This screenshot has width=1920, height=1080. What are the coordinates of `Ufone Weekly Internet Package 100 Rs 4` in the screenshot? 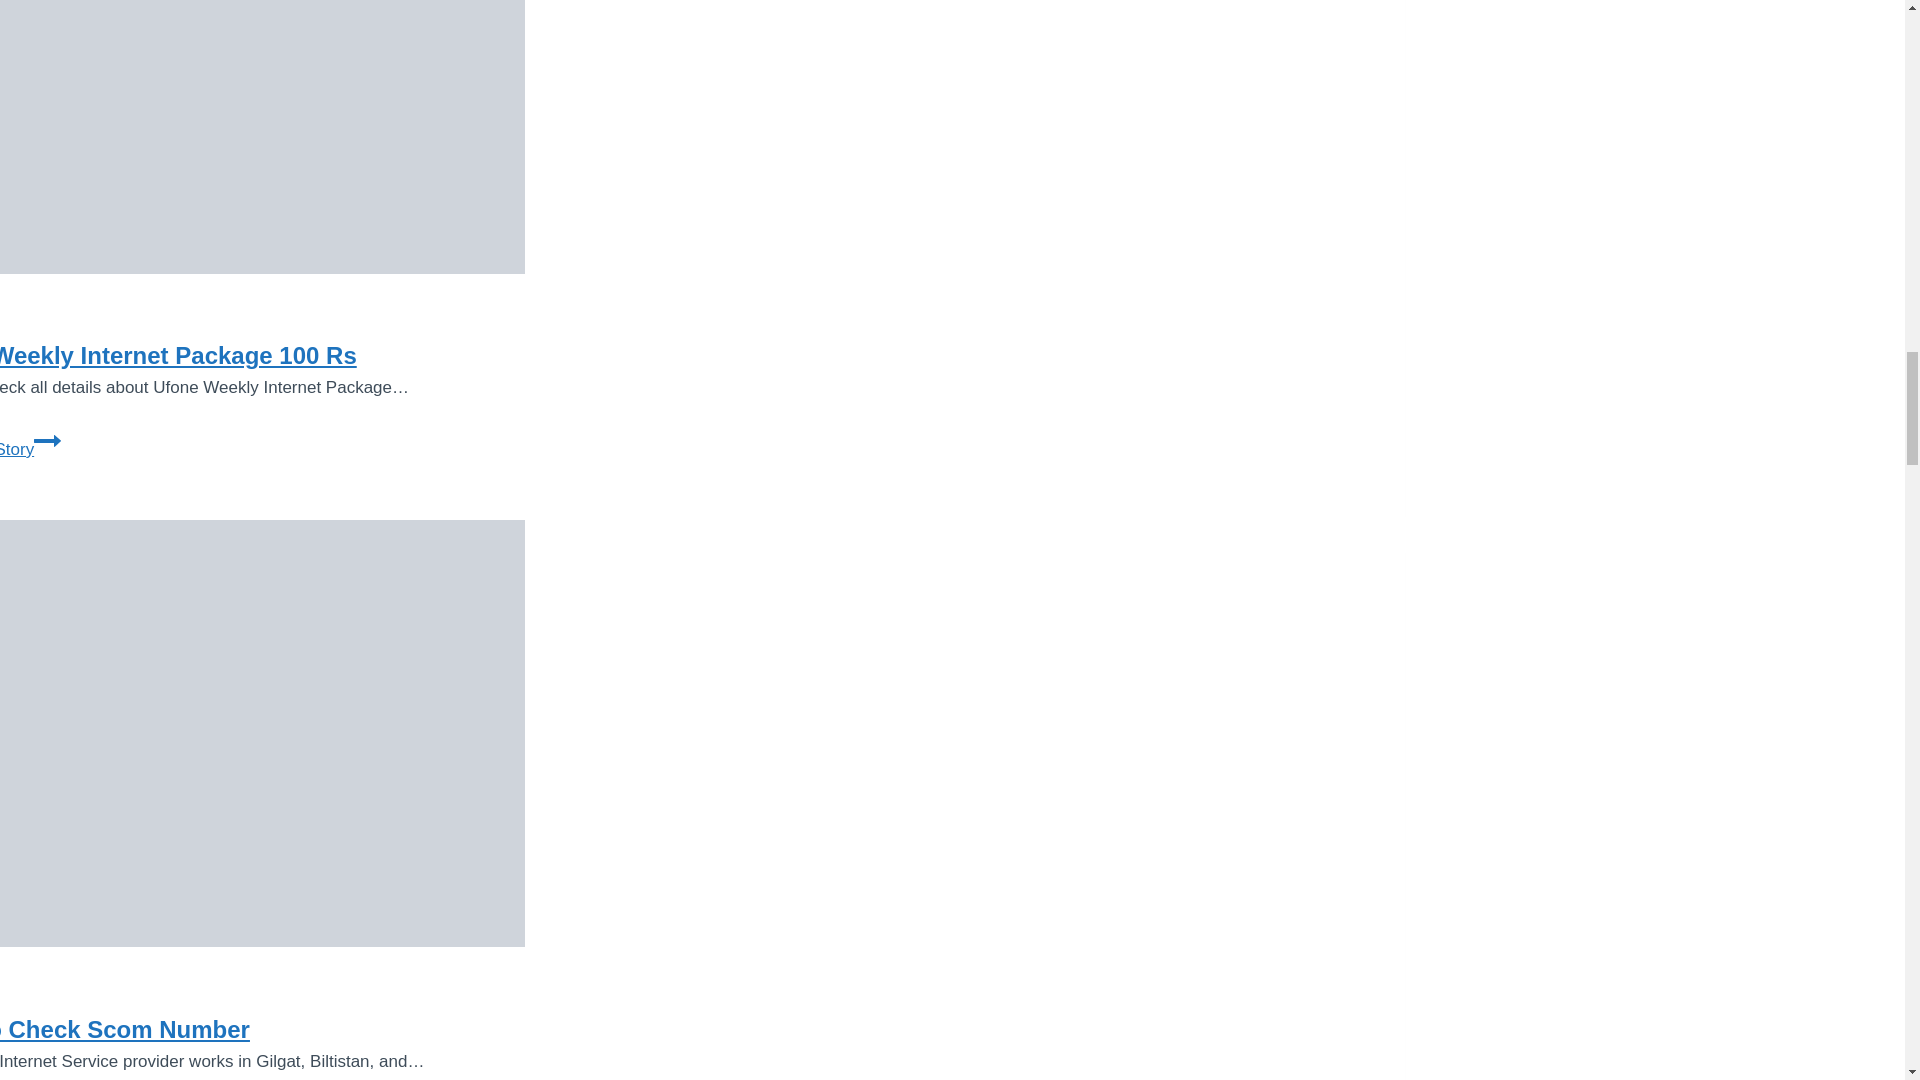 It's located at (262, 137).